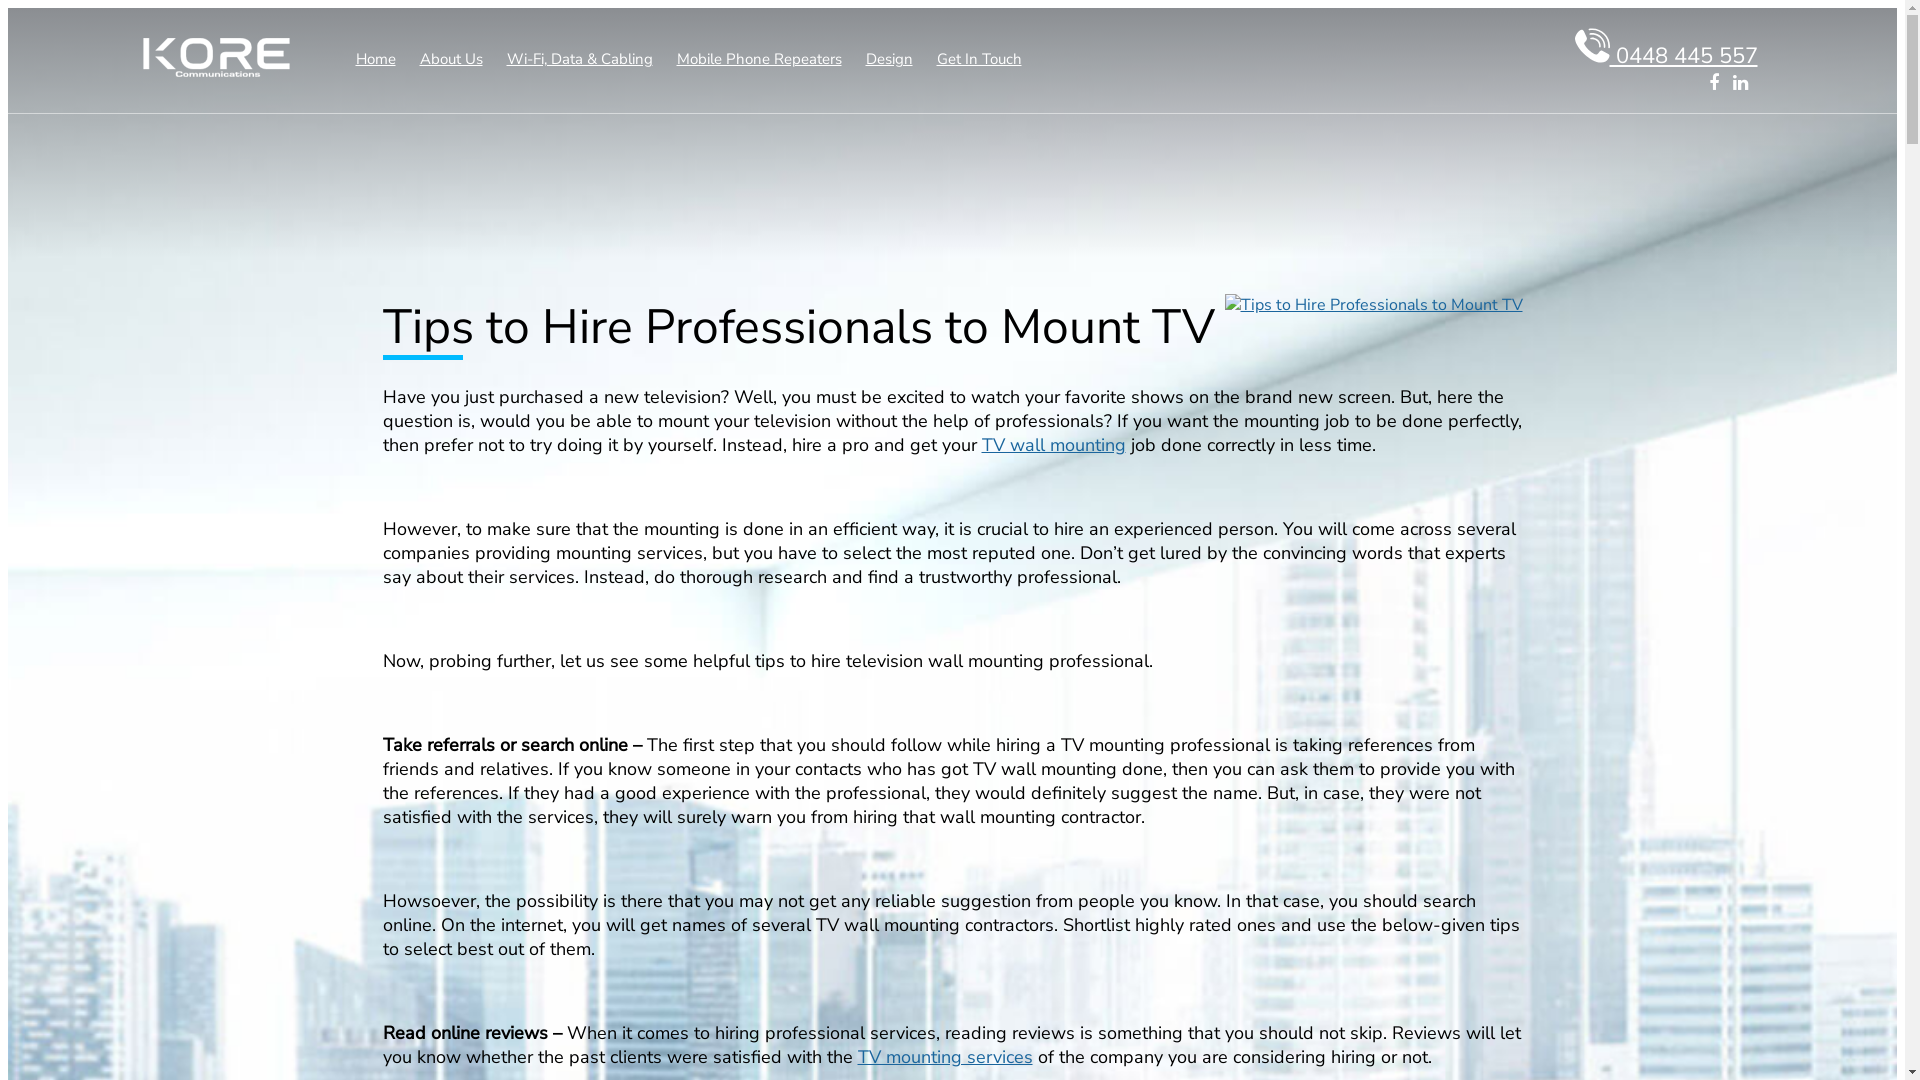 Image resolution: width=1920 pixels, height=1080 pixels. I want to click on Wi-Fi, Data & Cabling, so click(579, 59).